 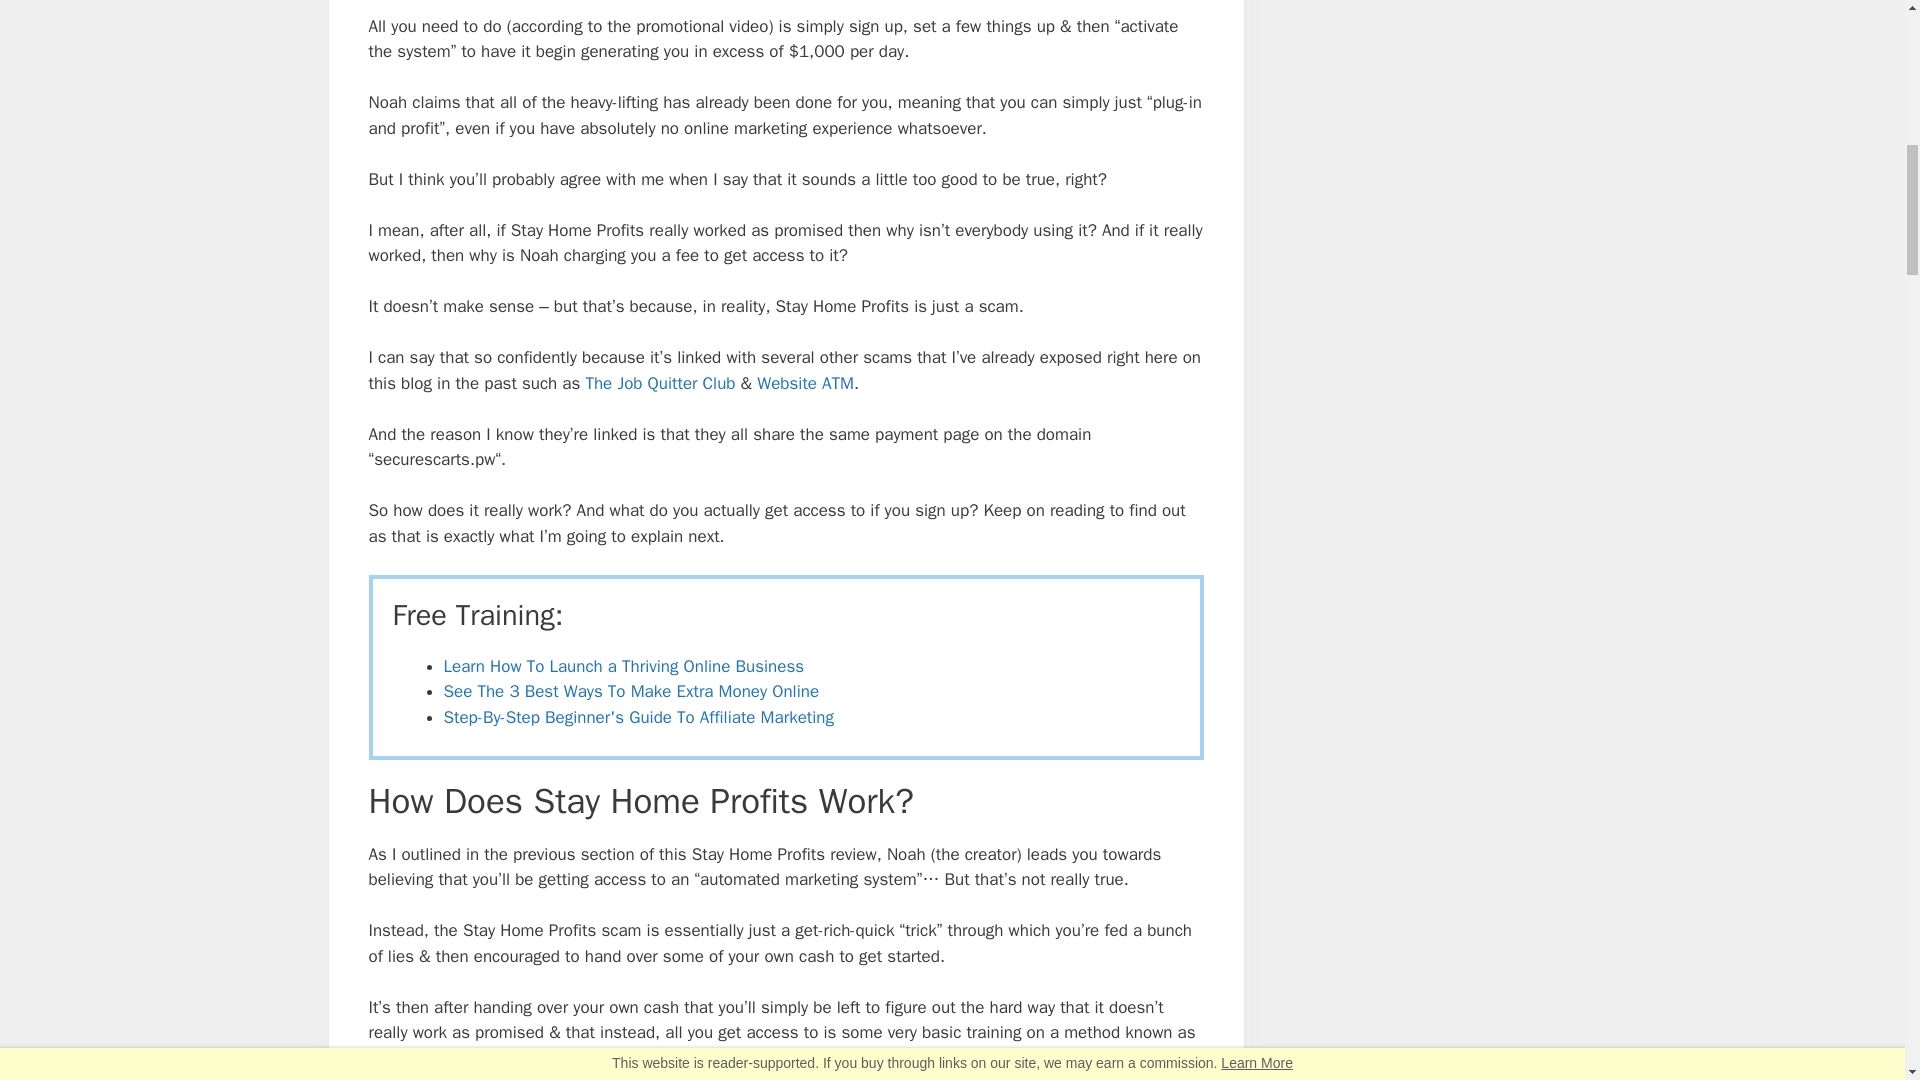 I want to click on Step-By-Step Beginner's Guide To Affiliate Marketing, so click(x=638, y=717).